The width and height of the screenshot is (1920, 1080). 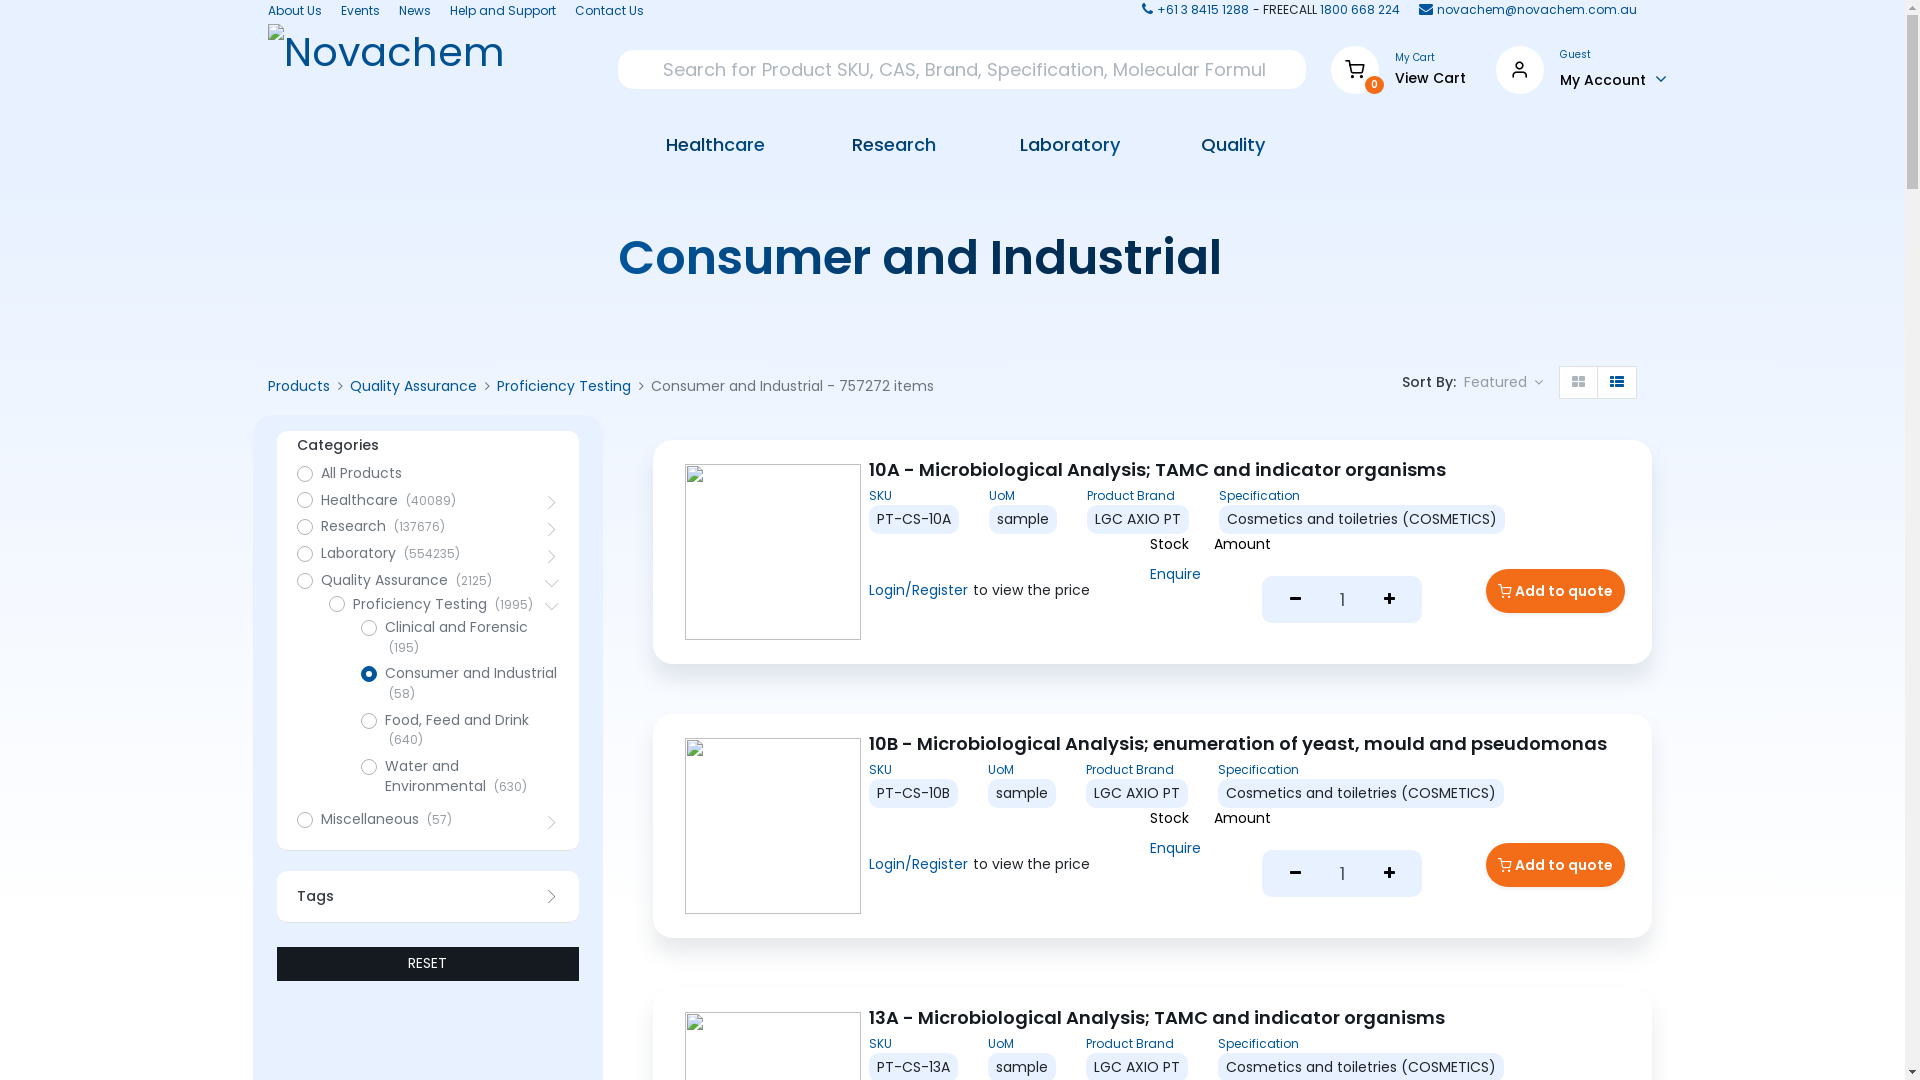 I want to click on RESET, so click(x=428, y=964).